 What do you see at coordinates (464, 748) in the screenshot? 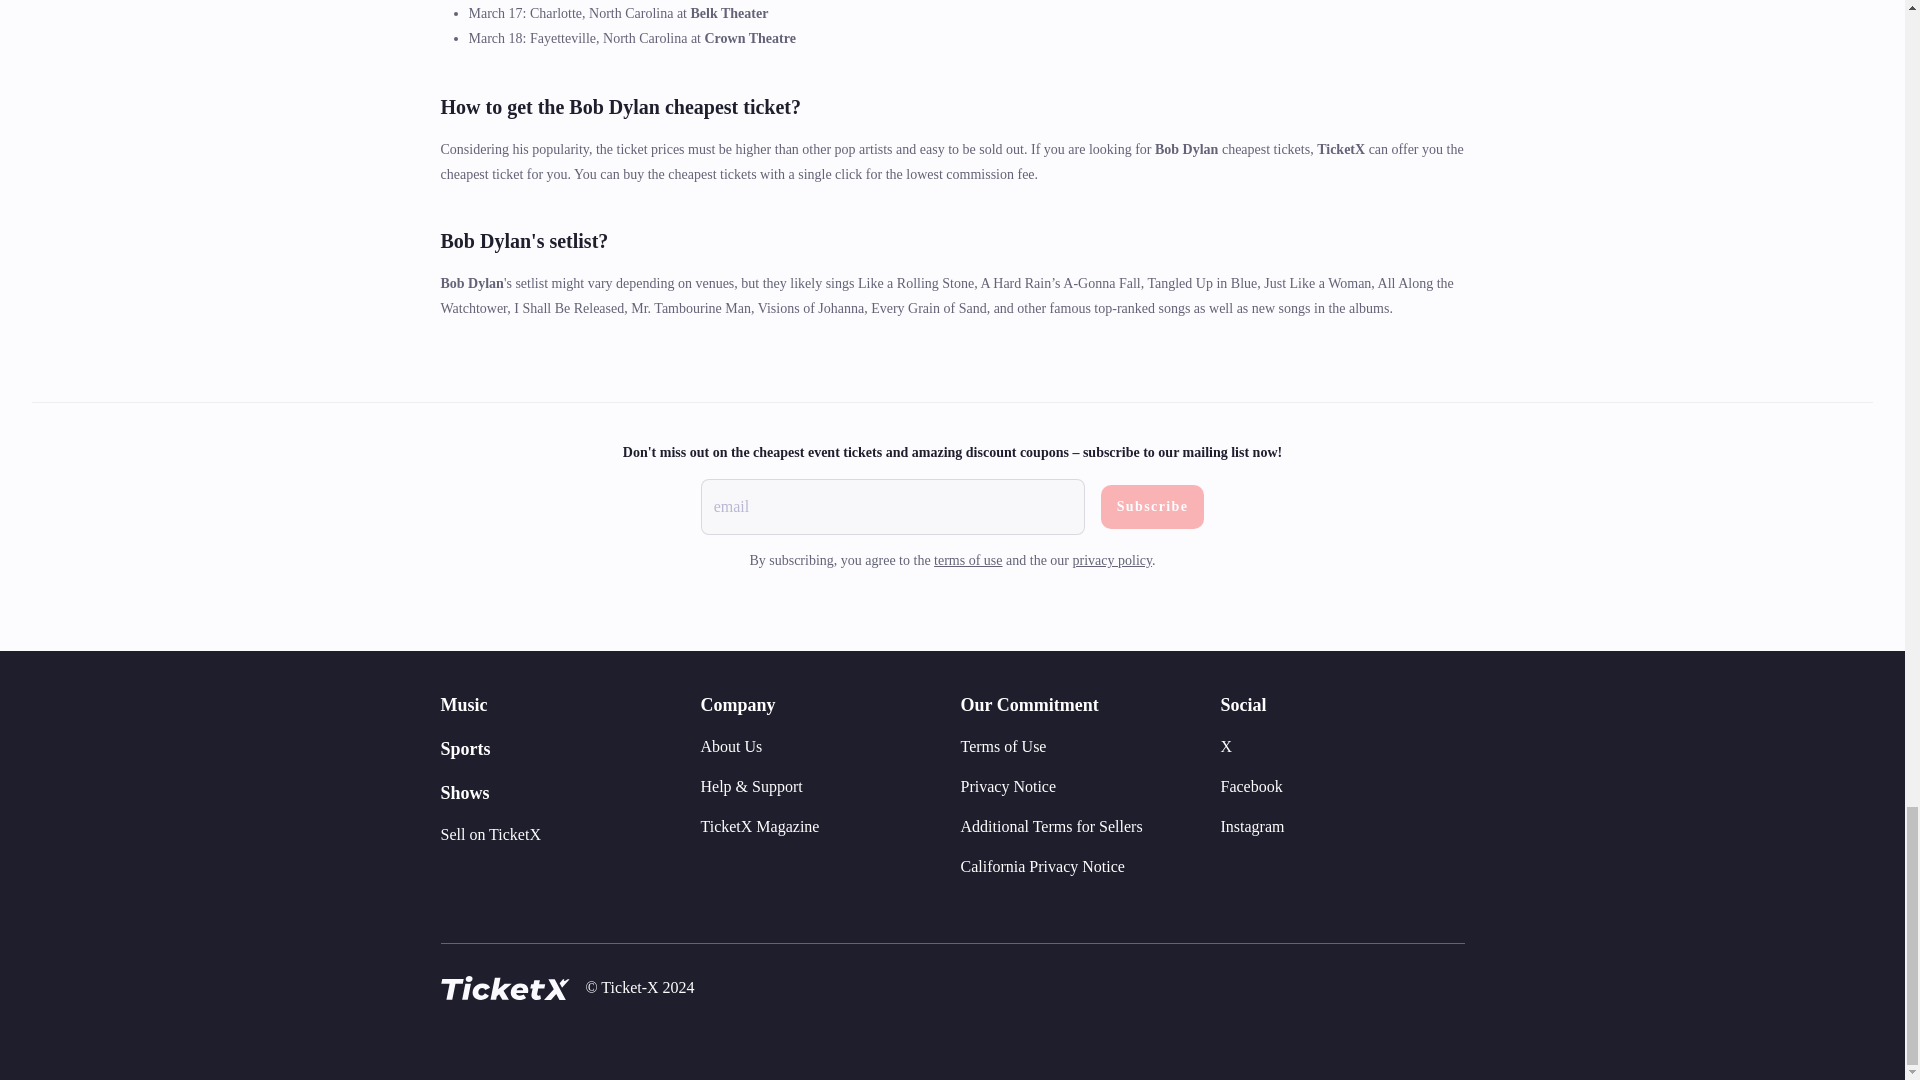
I see `Sports` at bounding box center [464, 748].